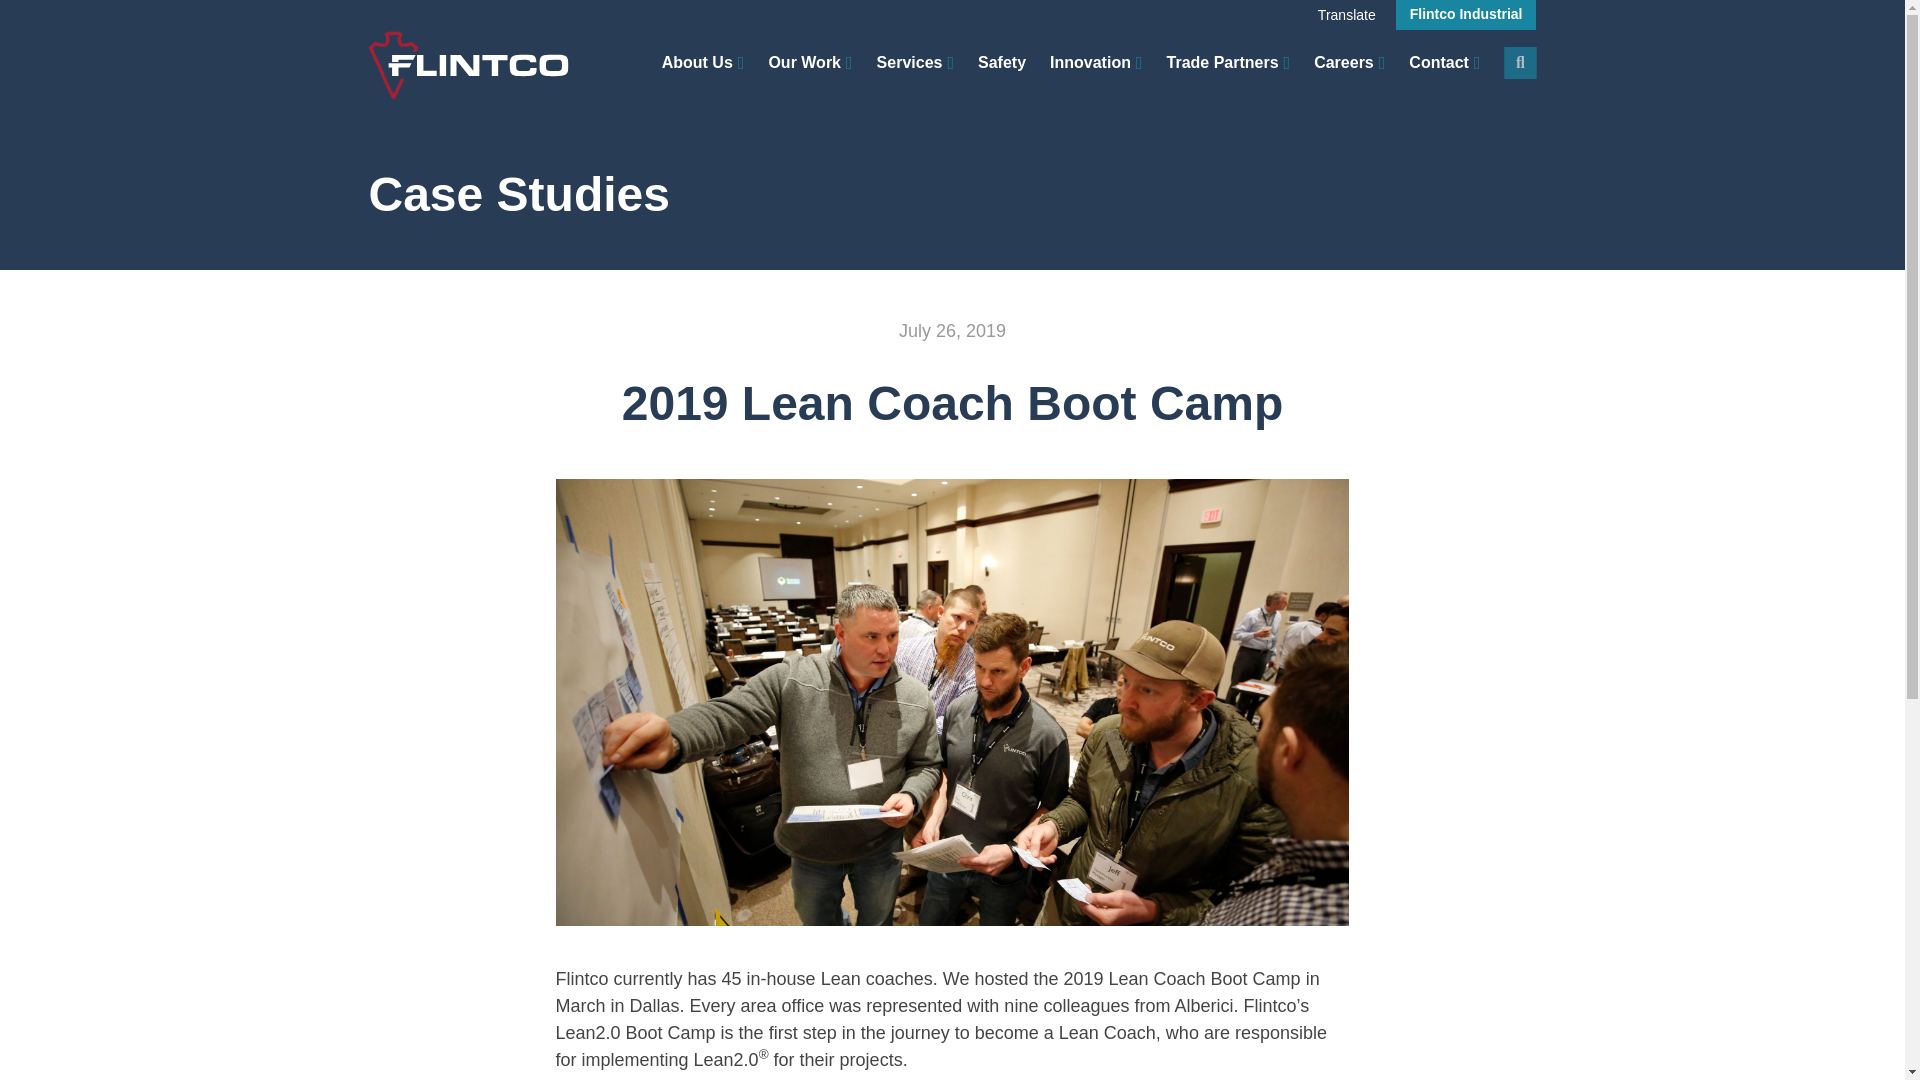 This screenshot has width=1920, height=1080. Describe the element at coordinates (1466, 15) in the screenshot. I see `Flintco Industrial` at that location.